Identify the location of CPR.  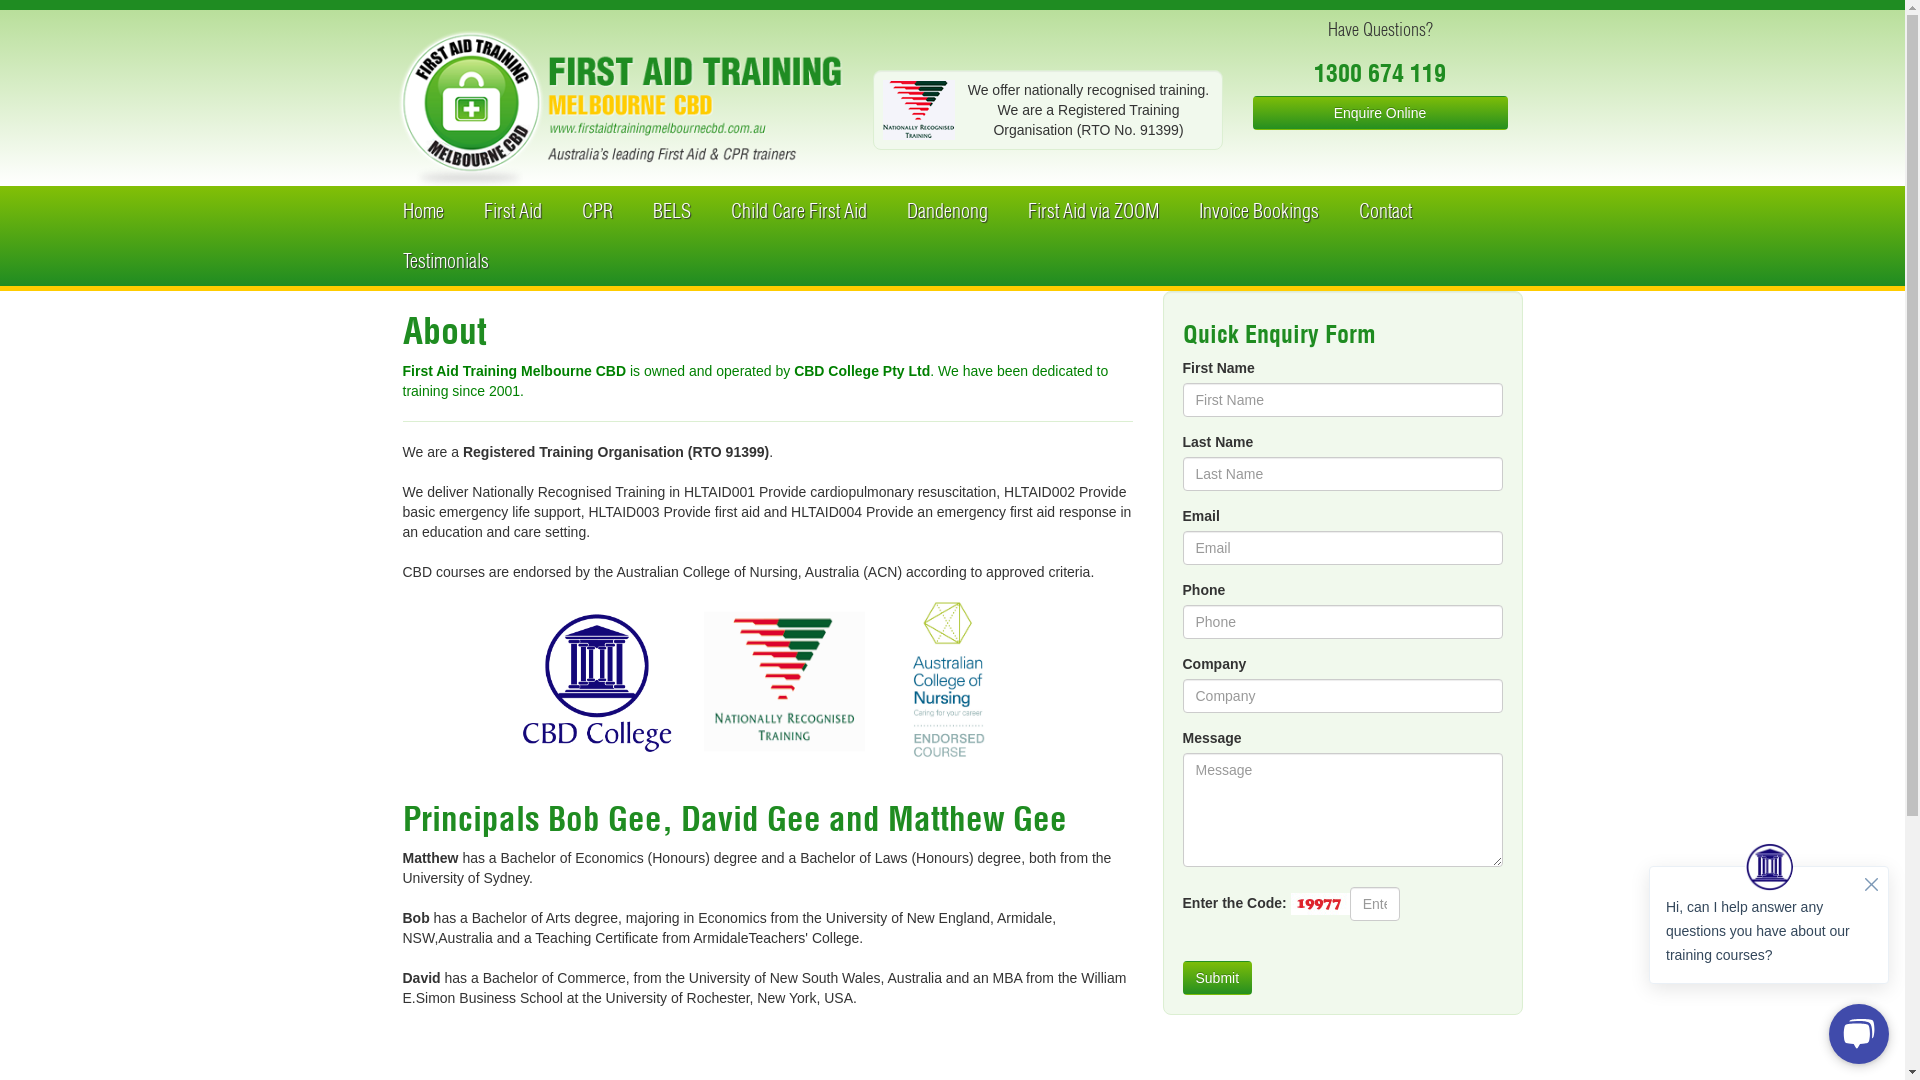
(598, 211).